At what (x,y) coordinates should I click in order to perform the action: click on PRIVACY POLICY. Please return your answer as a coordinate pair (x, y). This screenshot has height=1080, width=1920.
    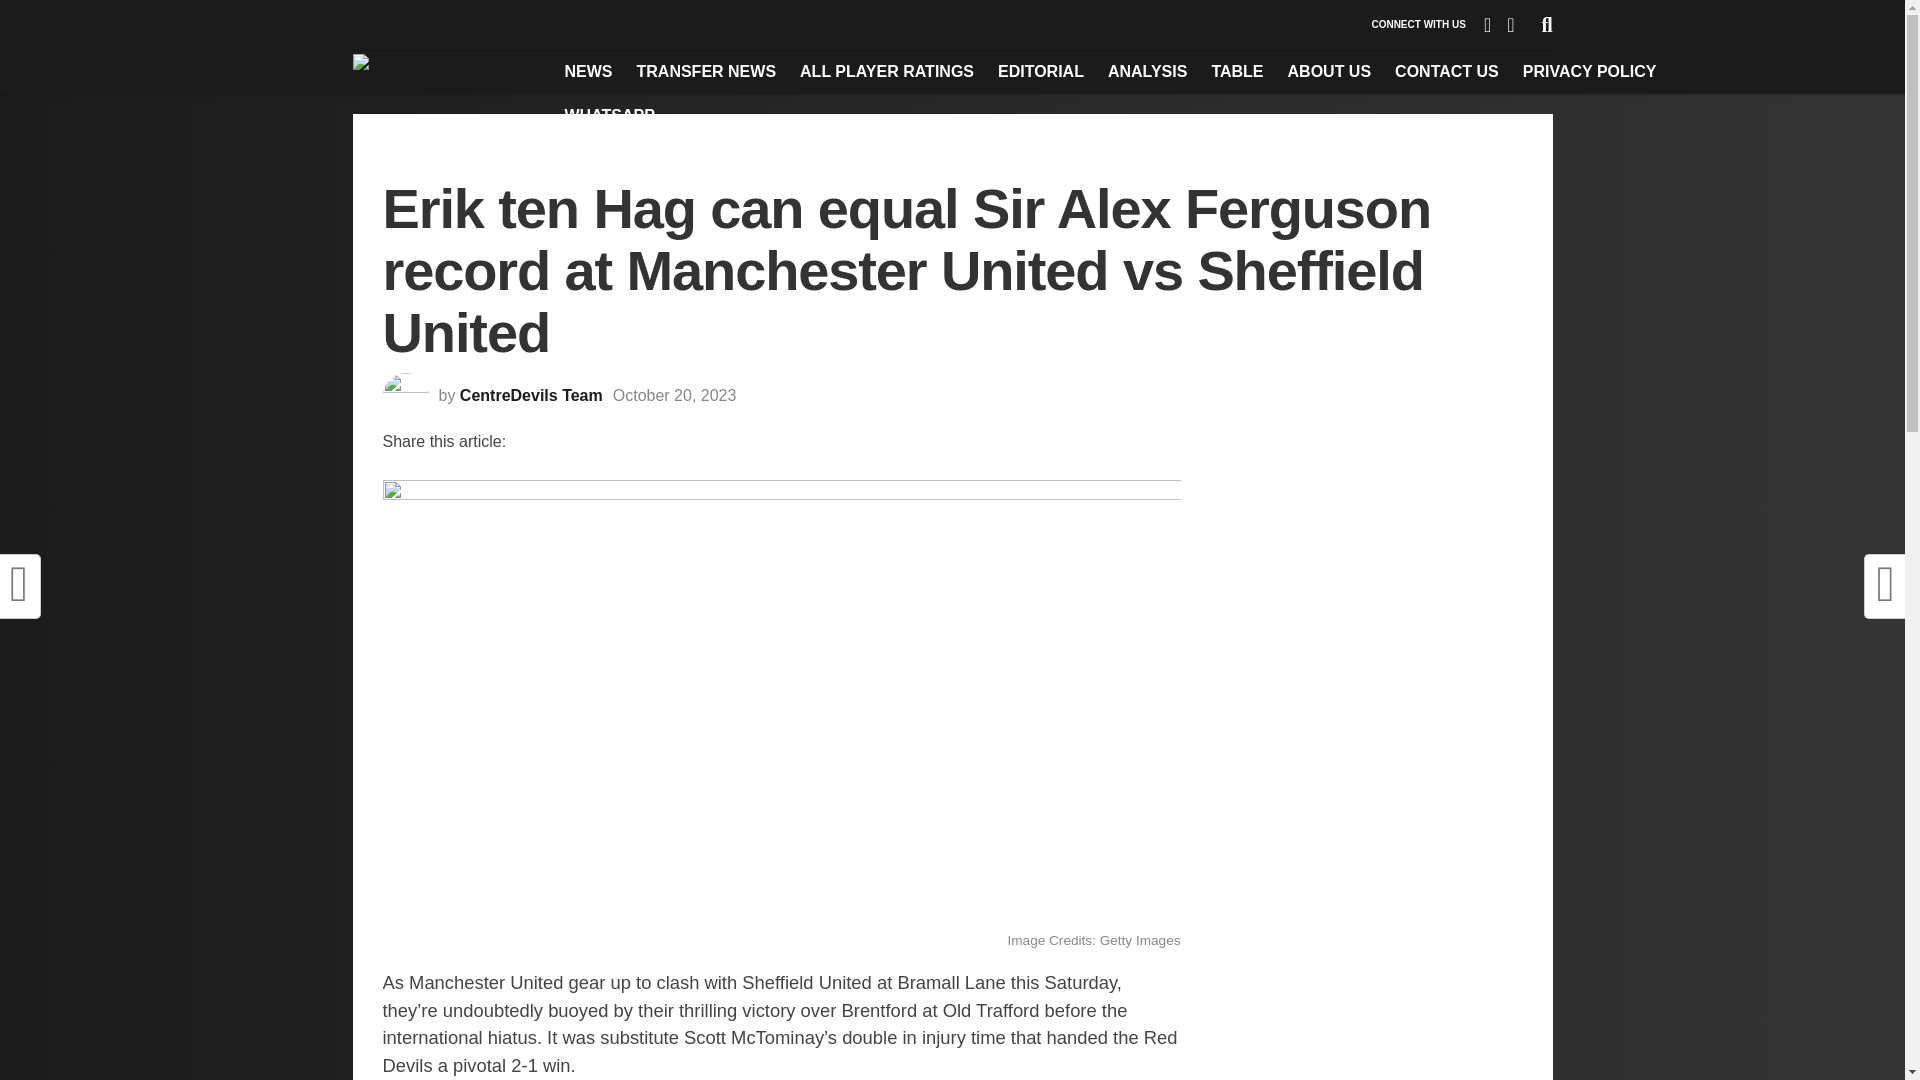
    Looking at the image, I should click on (1590, 71).